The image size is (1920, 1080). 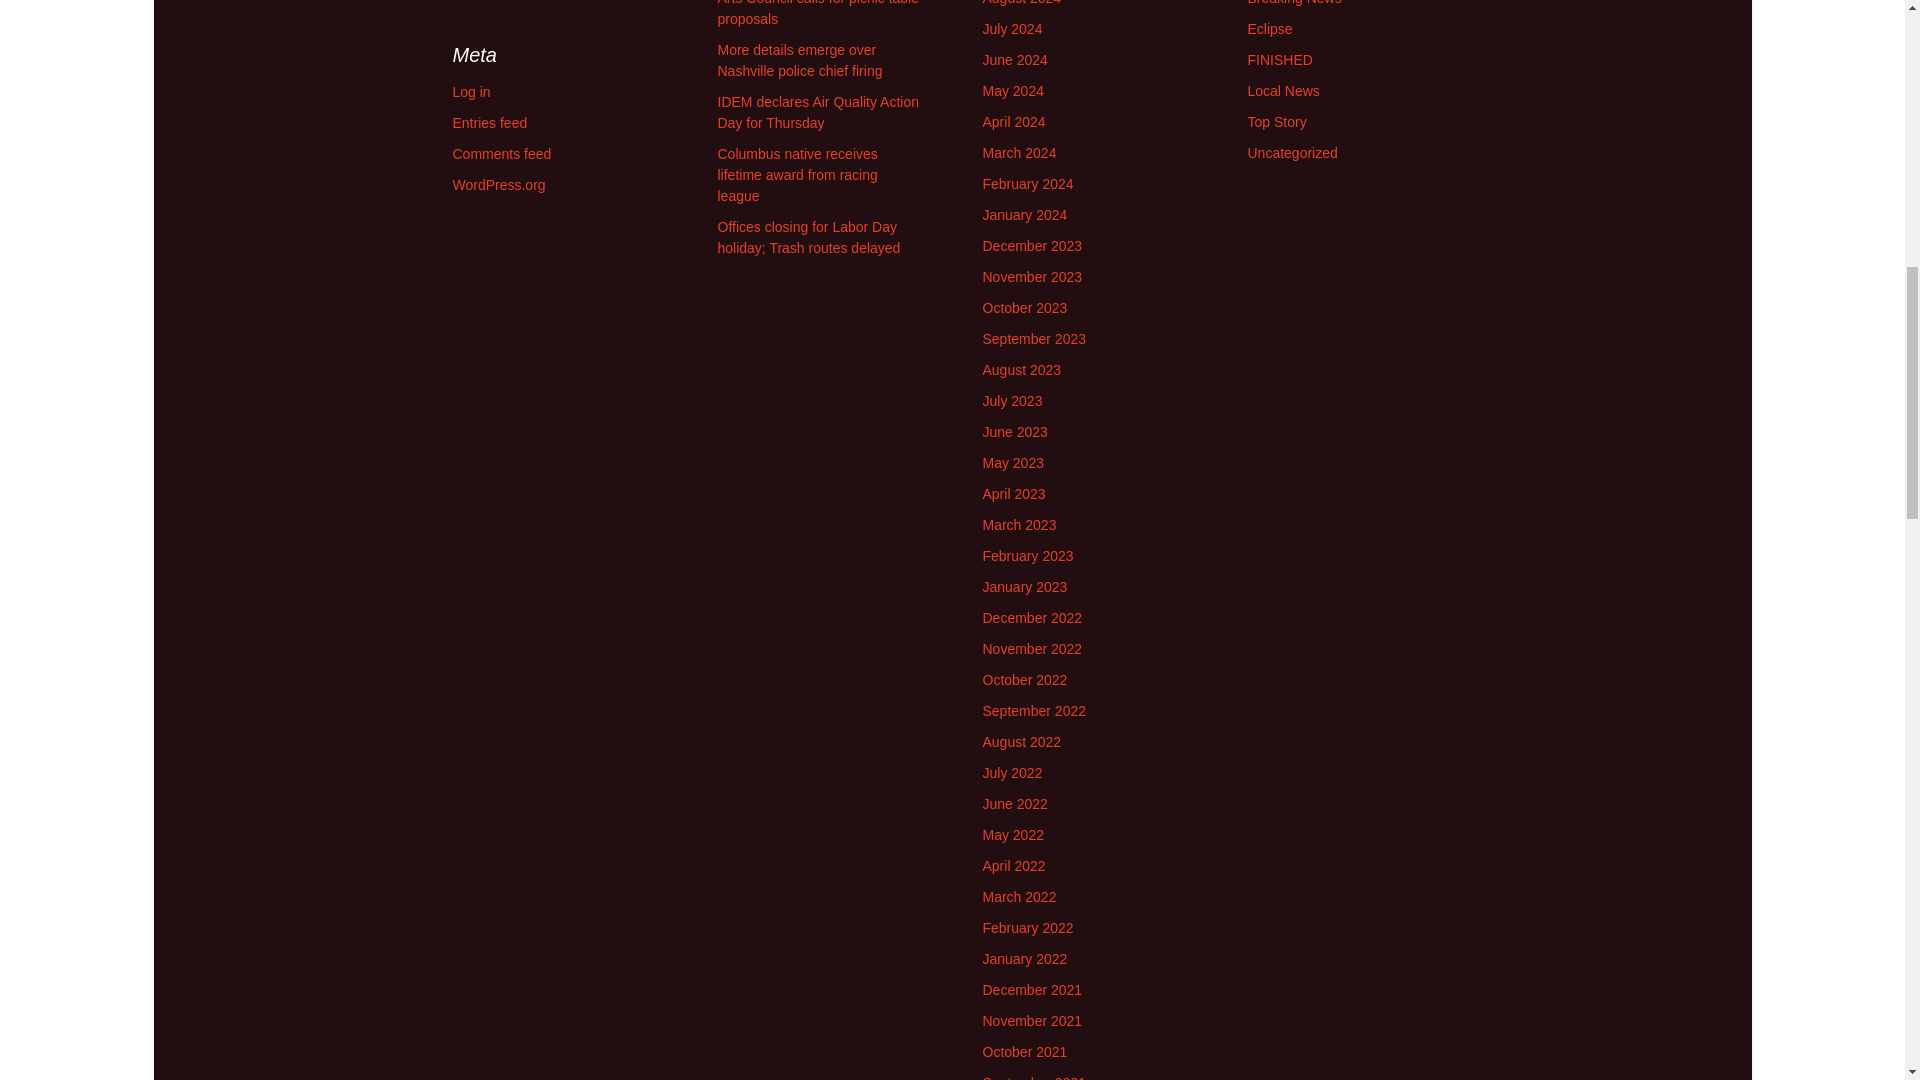 I want to click on November 2022, so click(x=1032, y=648).